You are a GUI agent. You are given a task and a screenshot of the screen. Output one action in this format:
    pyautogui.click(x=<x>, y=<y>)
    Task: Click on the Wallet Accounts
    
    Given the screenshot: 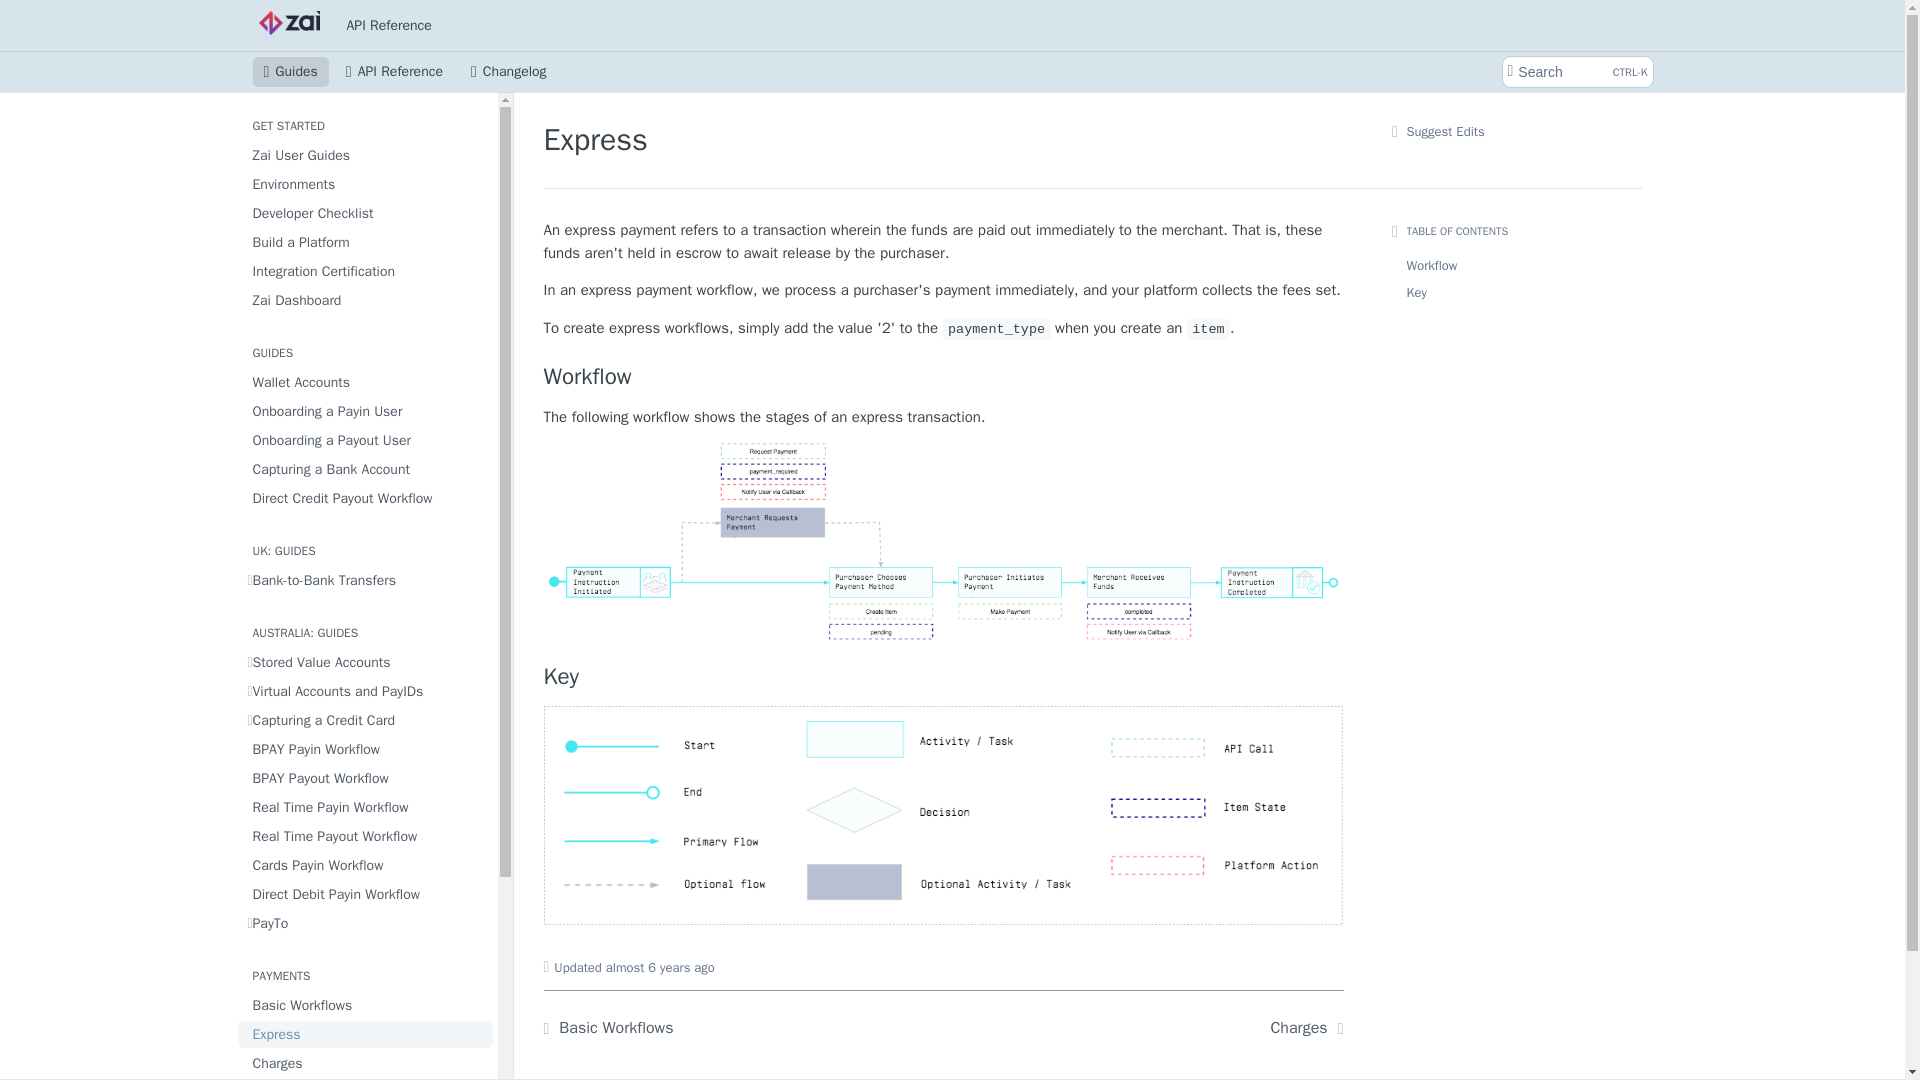 What is the action you would take?
    pyautogui.click(x=366, y=382)
    